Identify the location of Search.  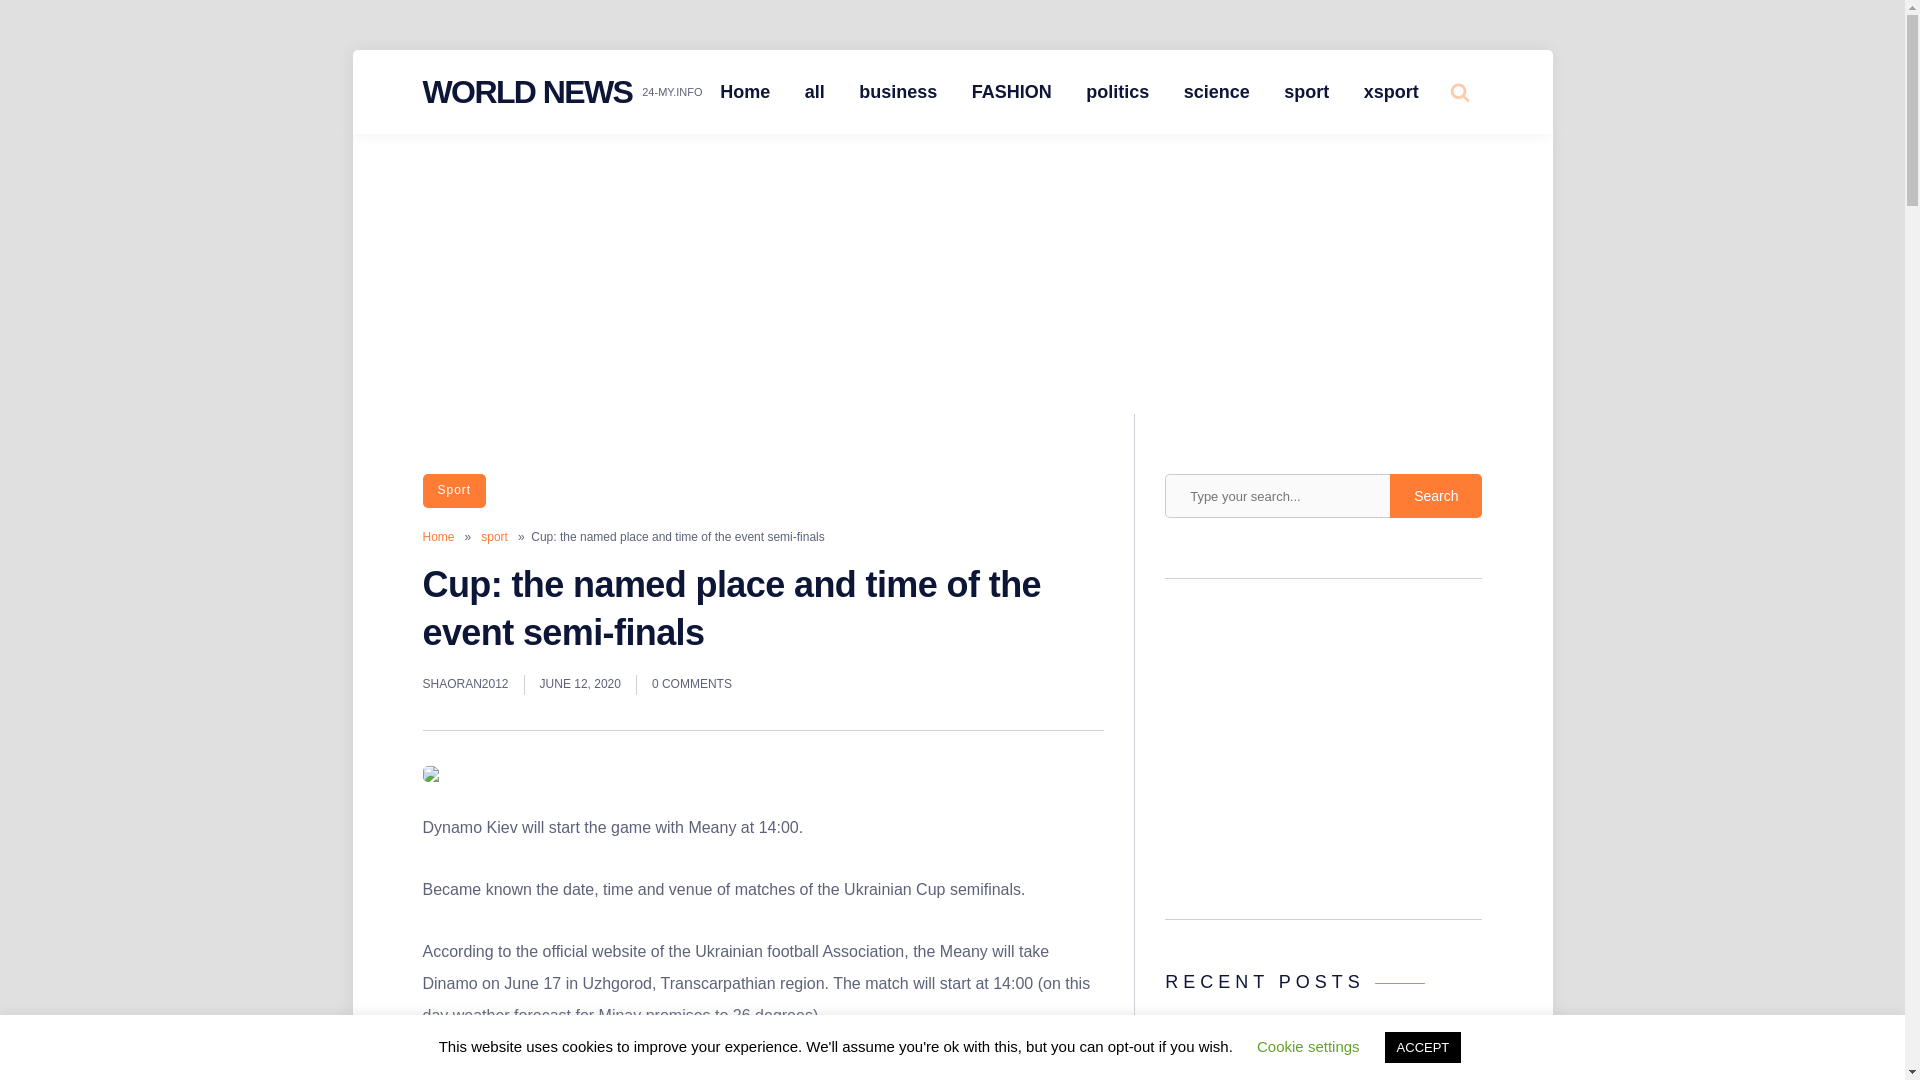
(1436, 496).